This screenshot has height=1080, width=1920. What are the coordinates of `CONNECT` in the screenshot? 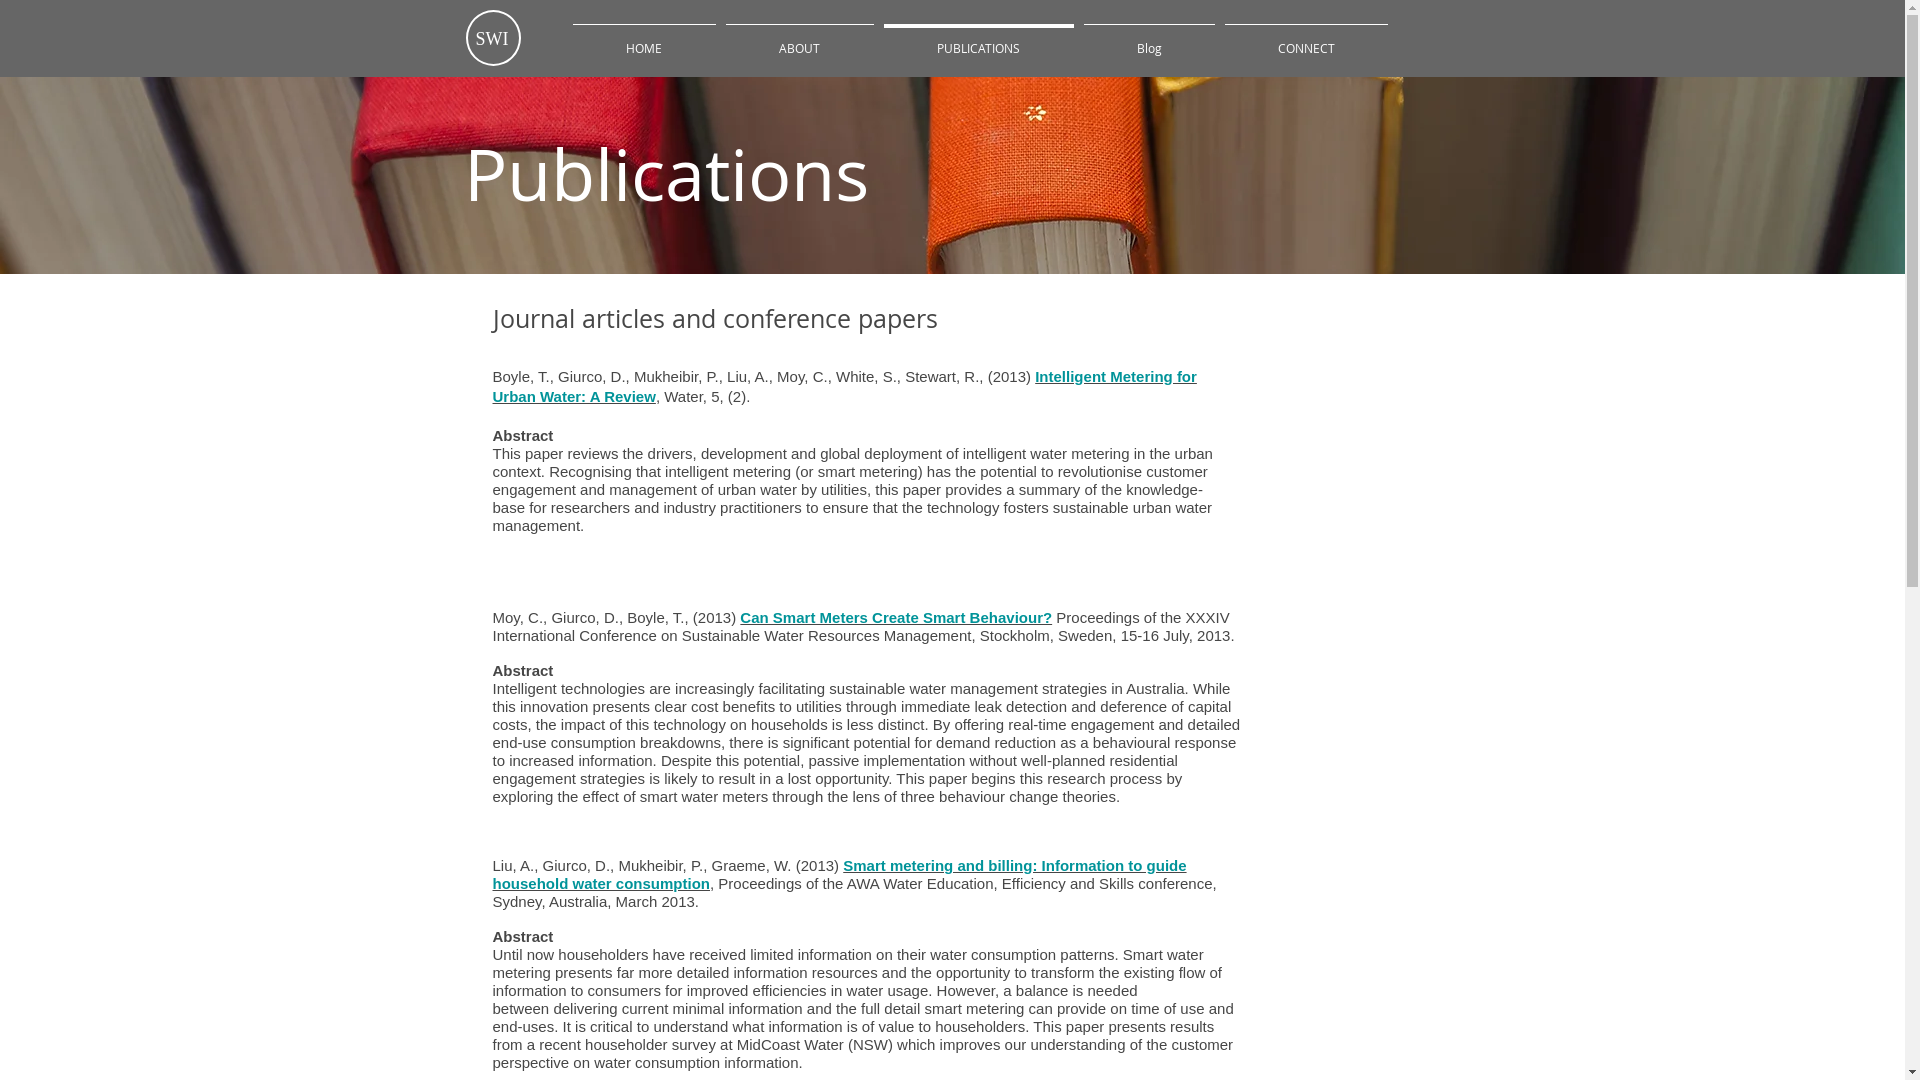 It's located at (1306, 40).